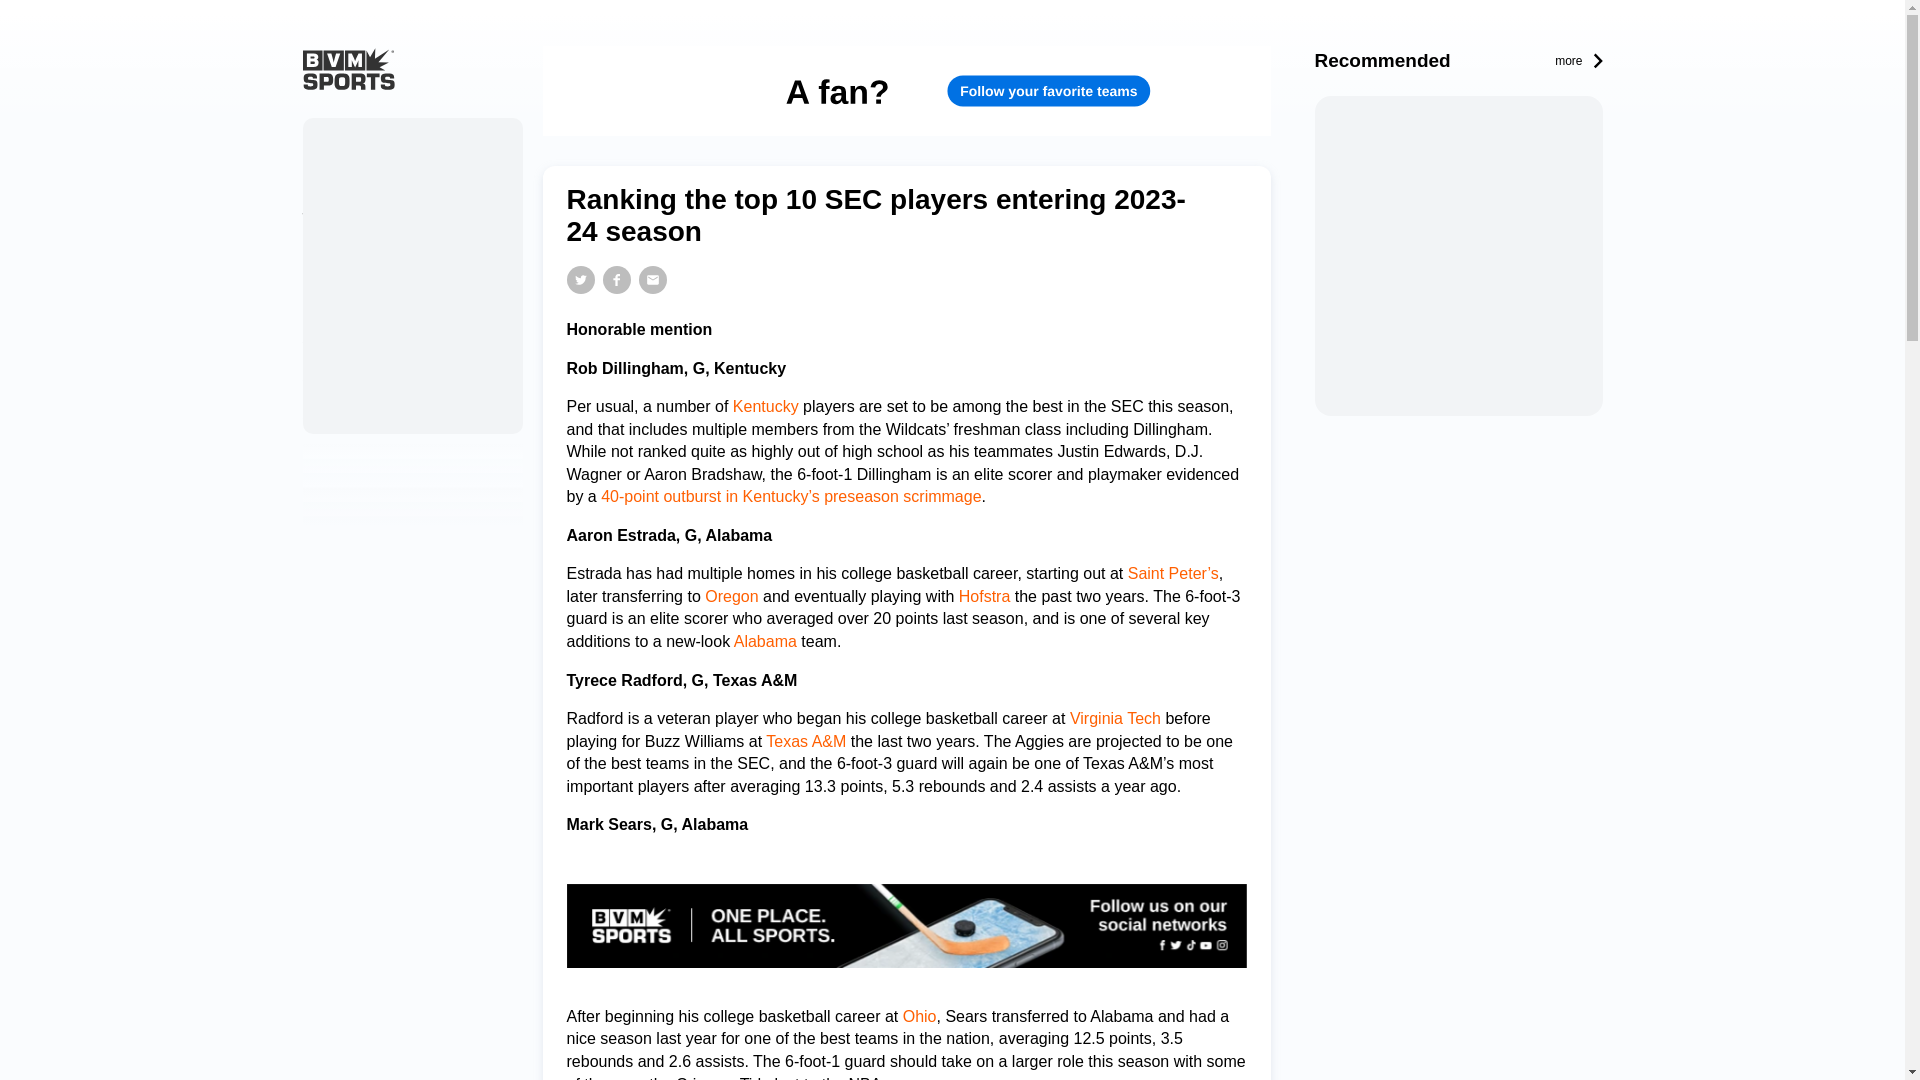 The height and width of the screenshot is (1080, 1920). Describe the element at coordinates (325, 416) in the screenshot. I see `Search` at that location.